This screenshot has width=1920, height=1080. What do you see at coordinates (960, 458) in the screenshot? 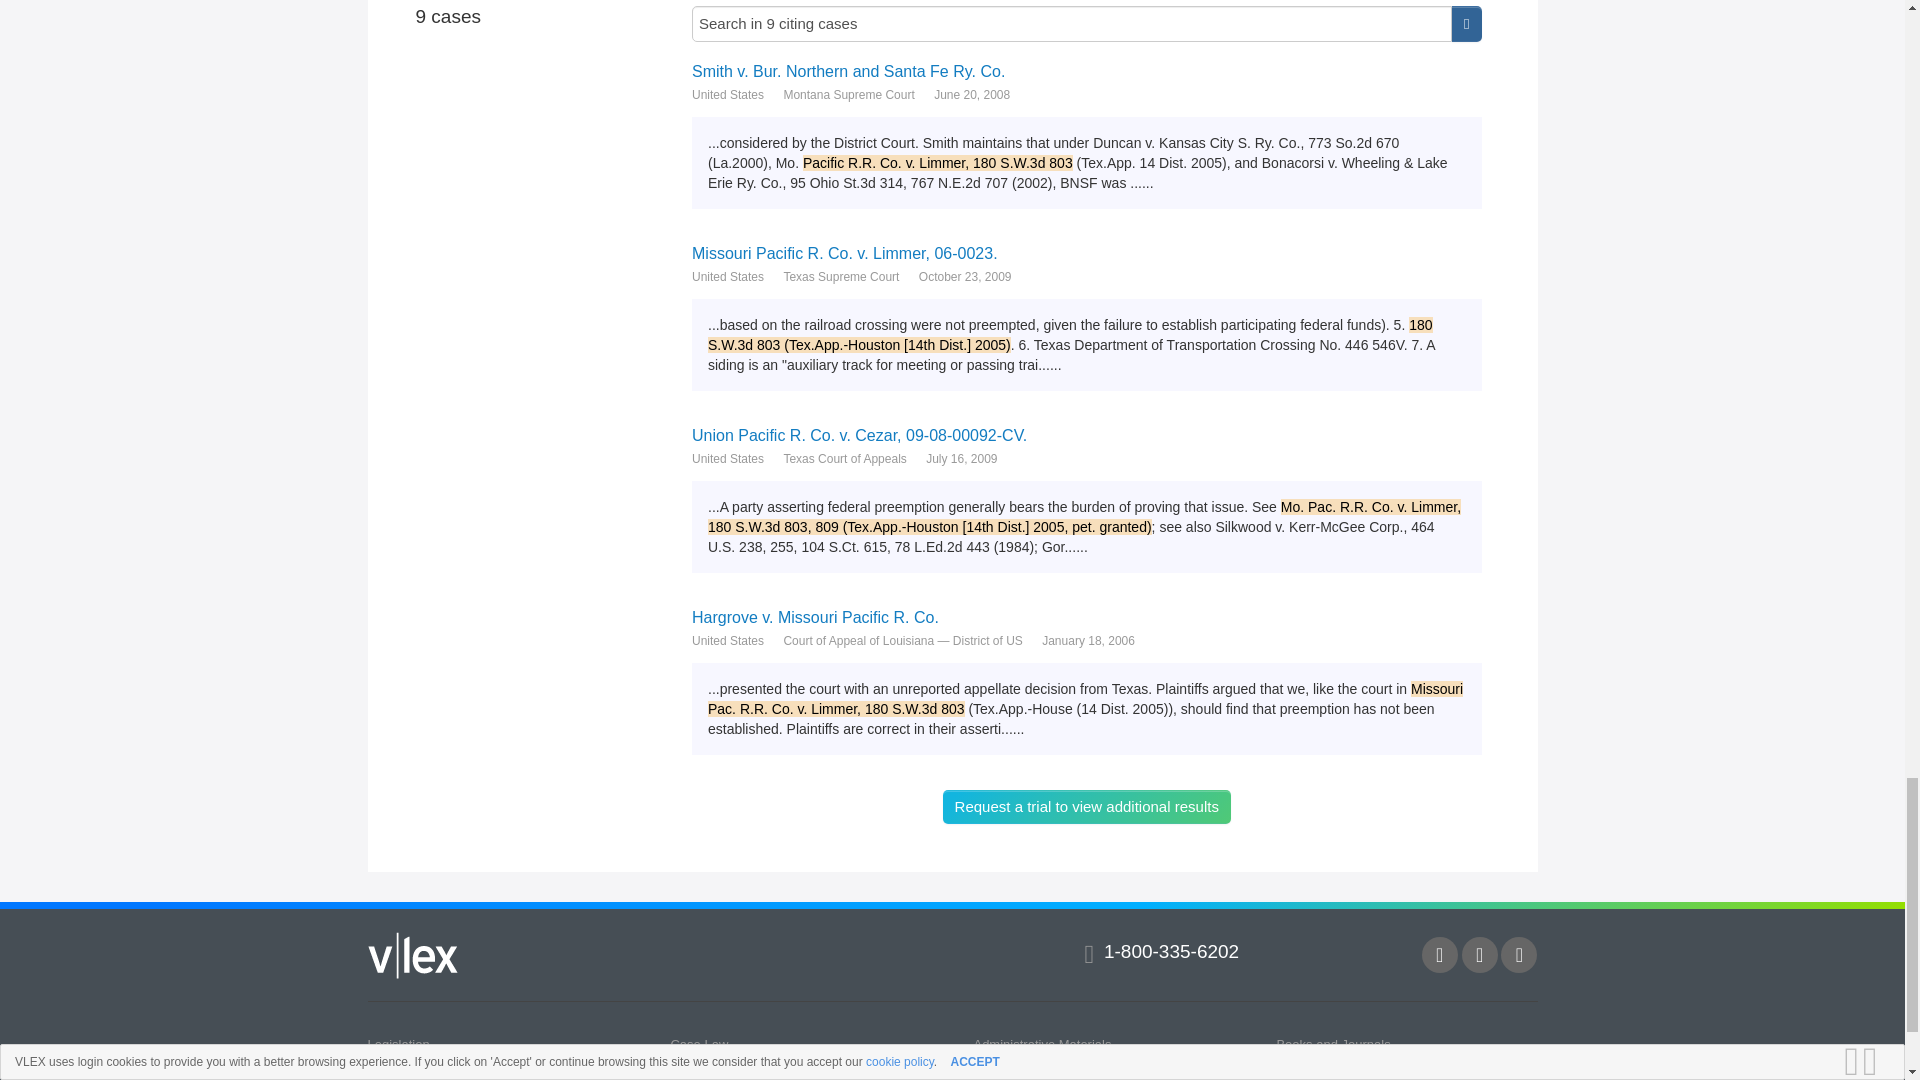
I see `July 16, 2009` at bounding box center [960, 458].